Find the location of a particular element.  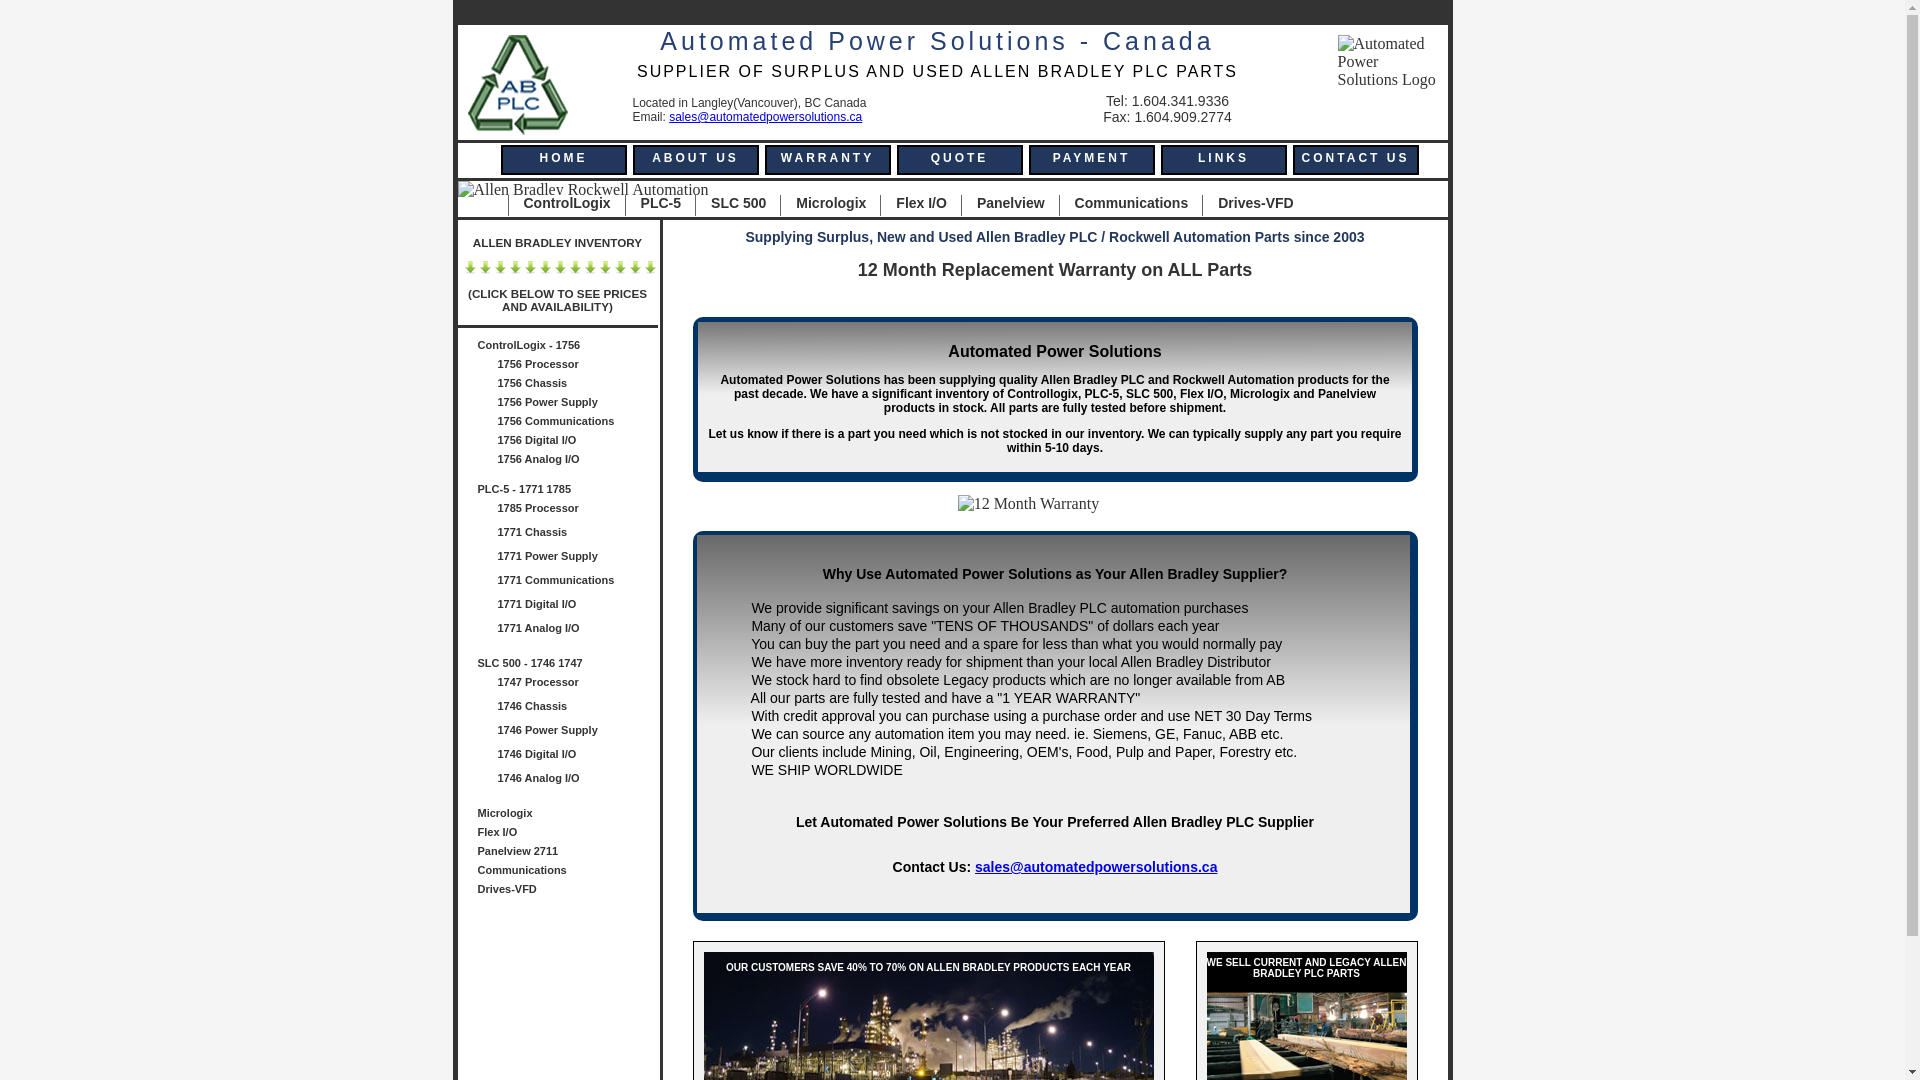

LINKS is located at coordinates (1223, 160).